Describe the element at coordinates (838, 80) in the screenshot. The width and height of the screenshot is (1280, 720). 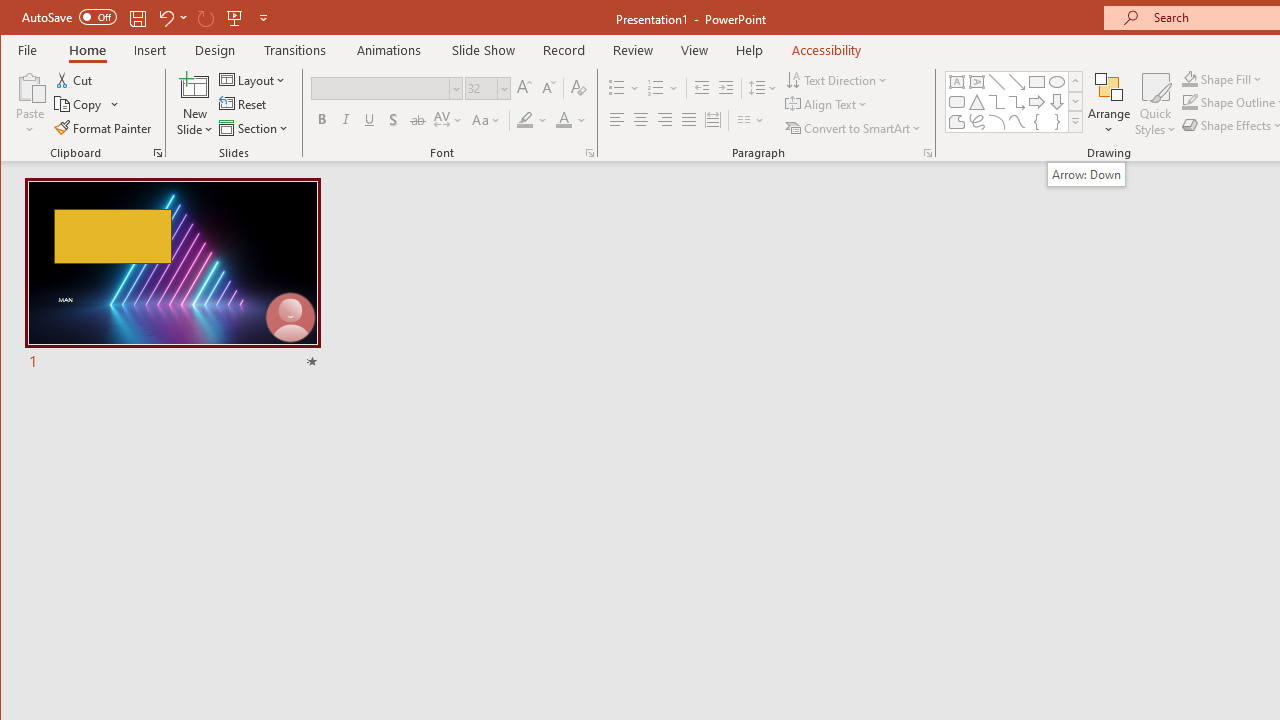
I see `Text Direction` at that location.